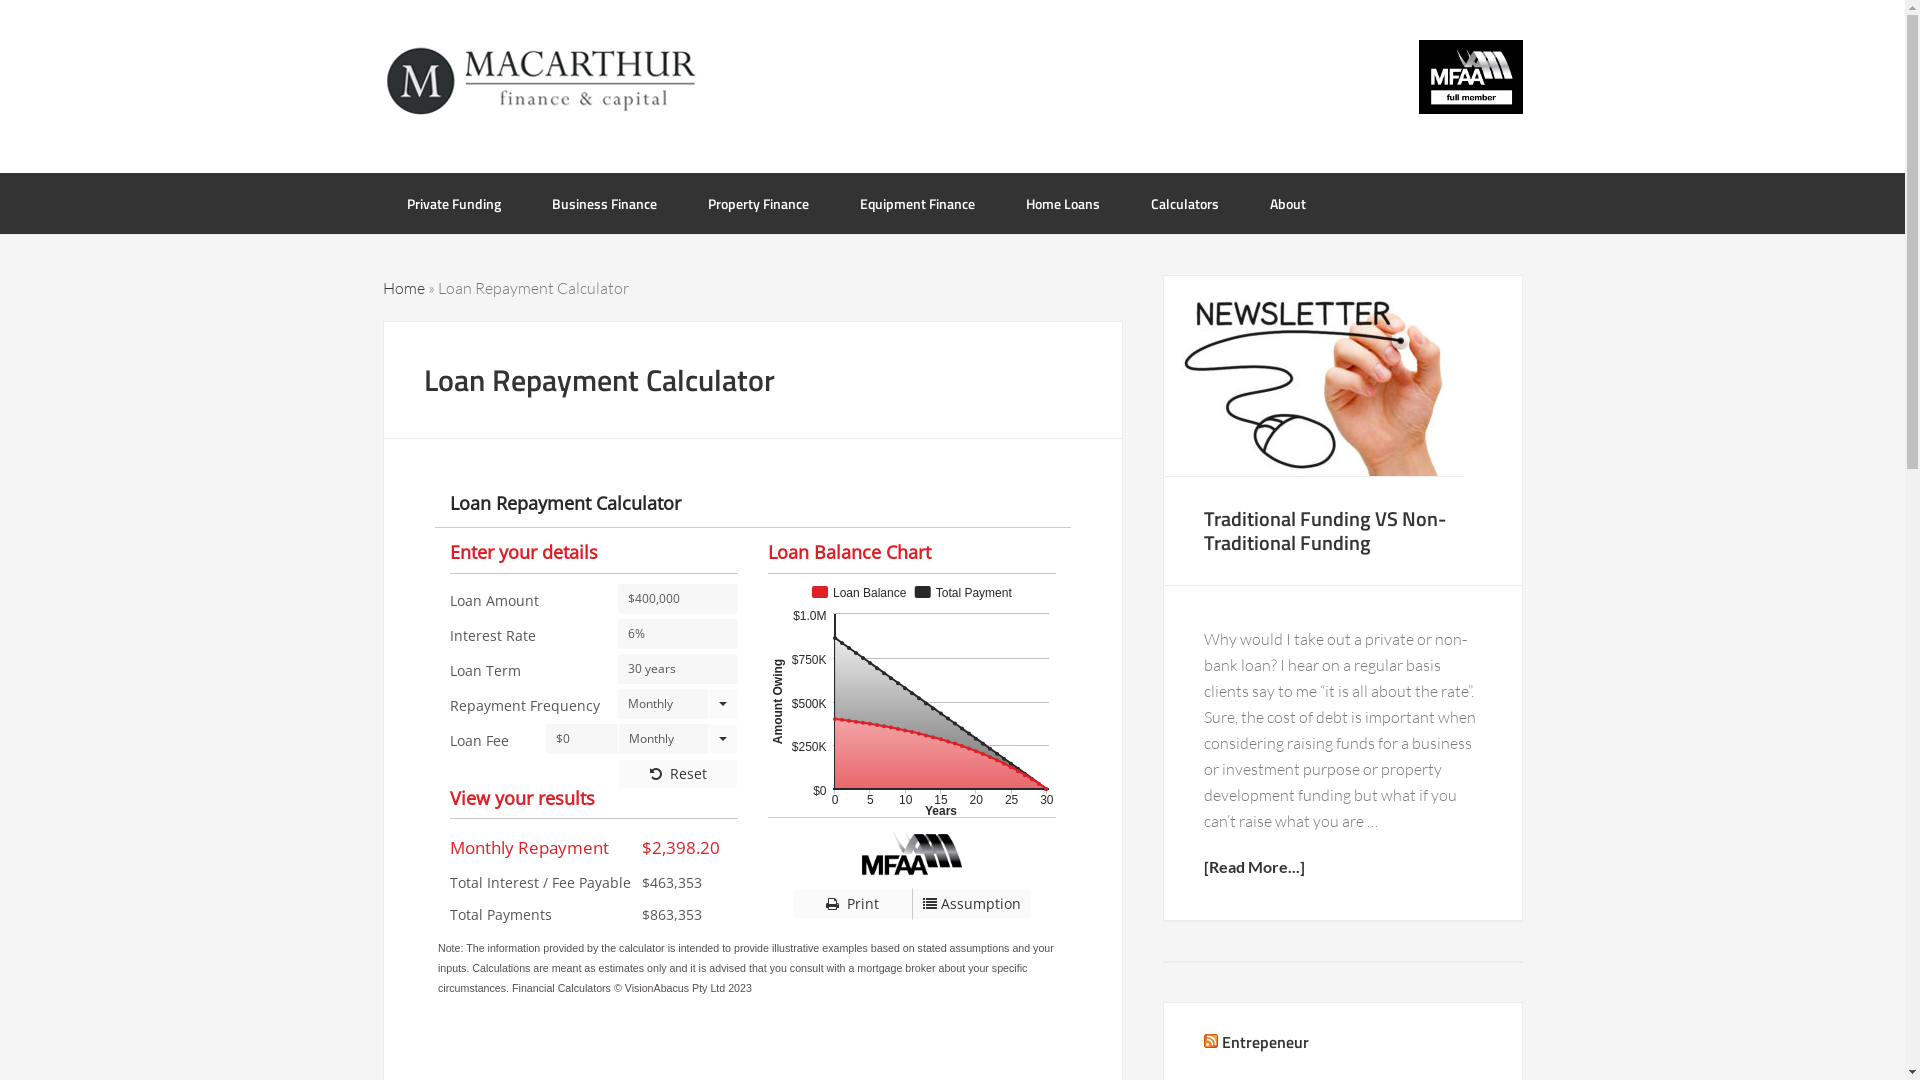 This screenshot has width=1920, height=1080. What do you see at coordinates (1325, 530) in the screenshot?
I see `Traditional Funding VS Non-Traditional Funding` at bounding box center [1325, 530].